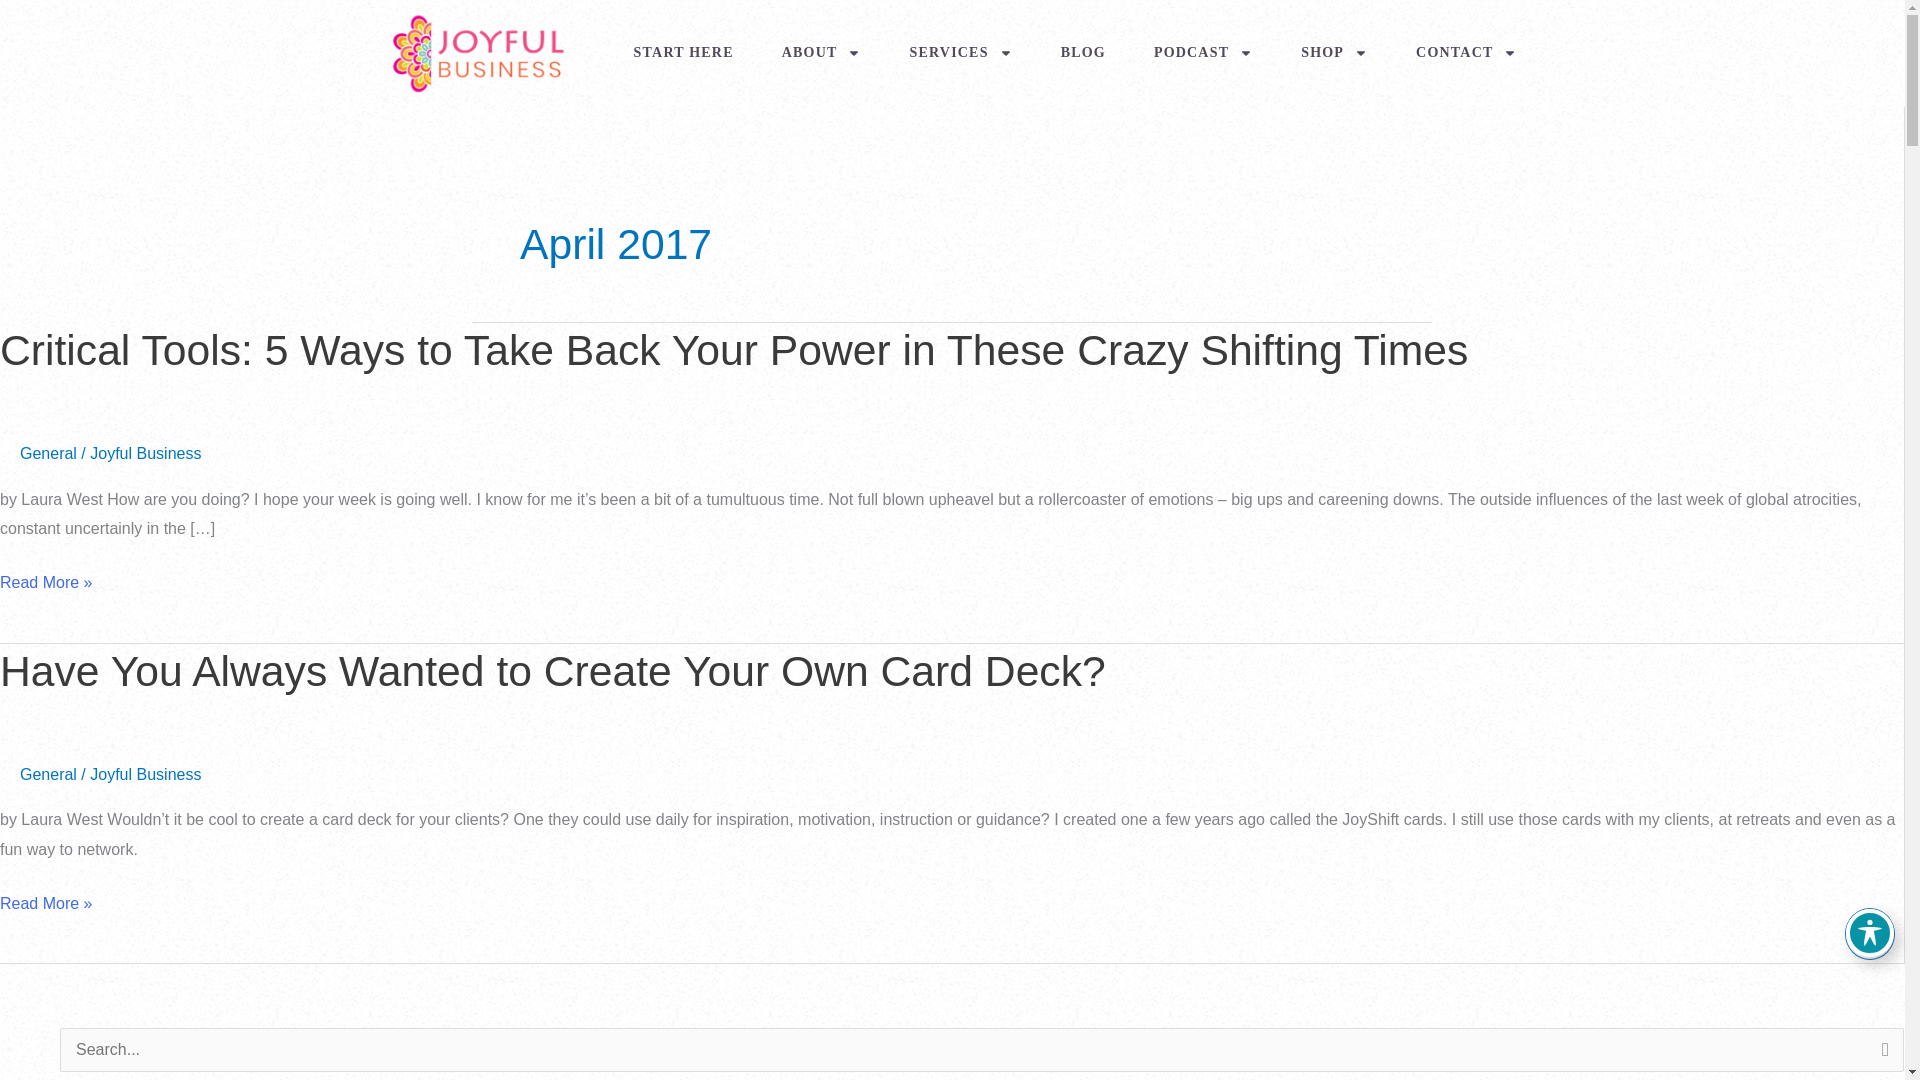  Describe the element at coordinates (960, 52) in the screenshot. I see `SERVICES` at that location.